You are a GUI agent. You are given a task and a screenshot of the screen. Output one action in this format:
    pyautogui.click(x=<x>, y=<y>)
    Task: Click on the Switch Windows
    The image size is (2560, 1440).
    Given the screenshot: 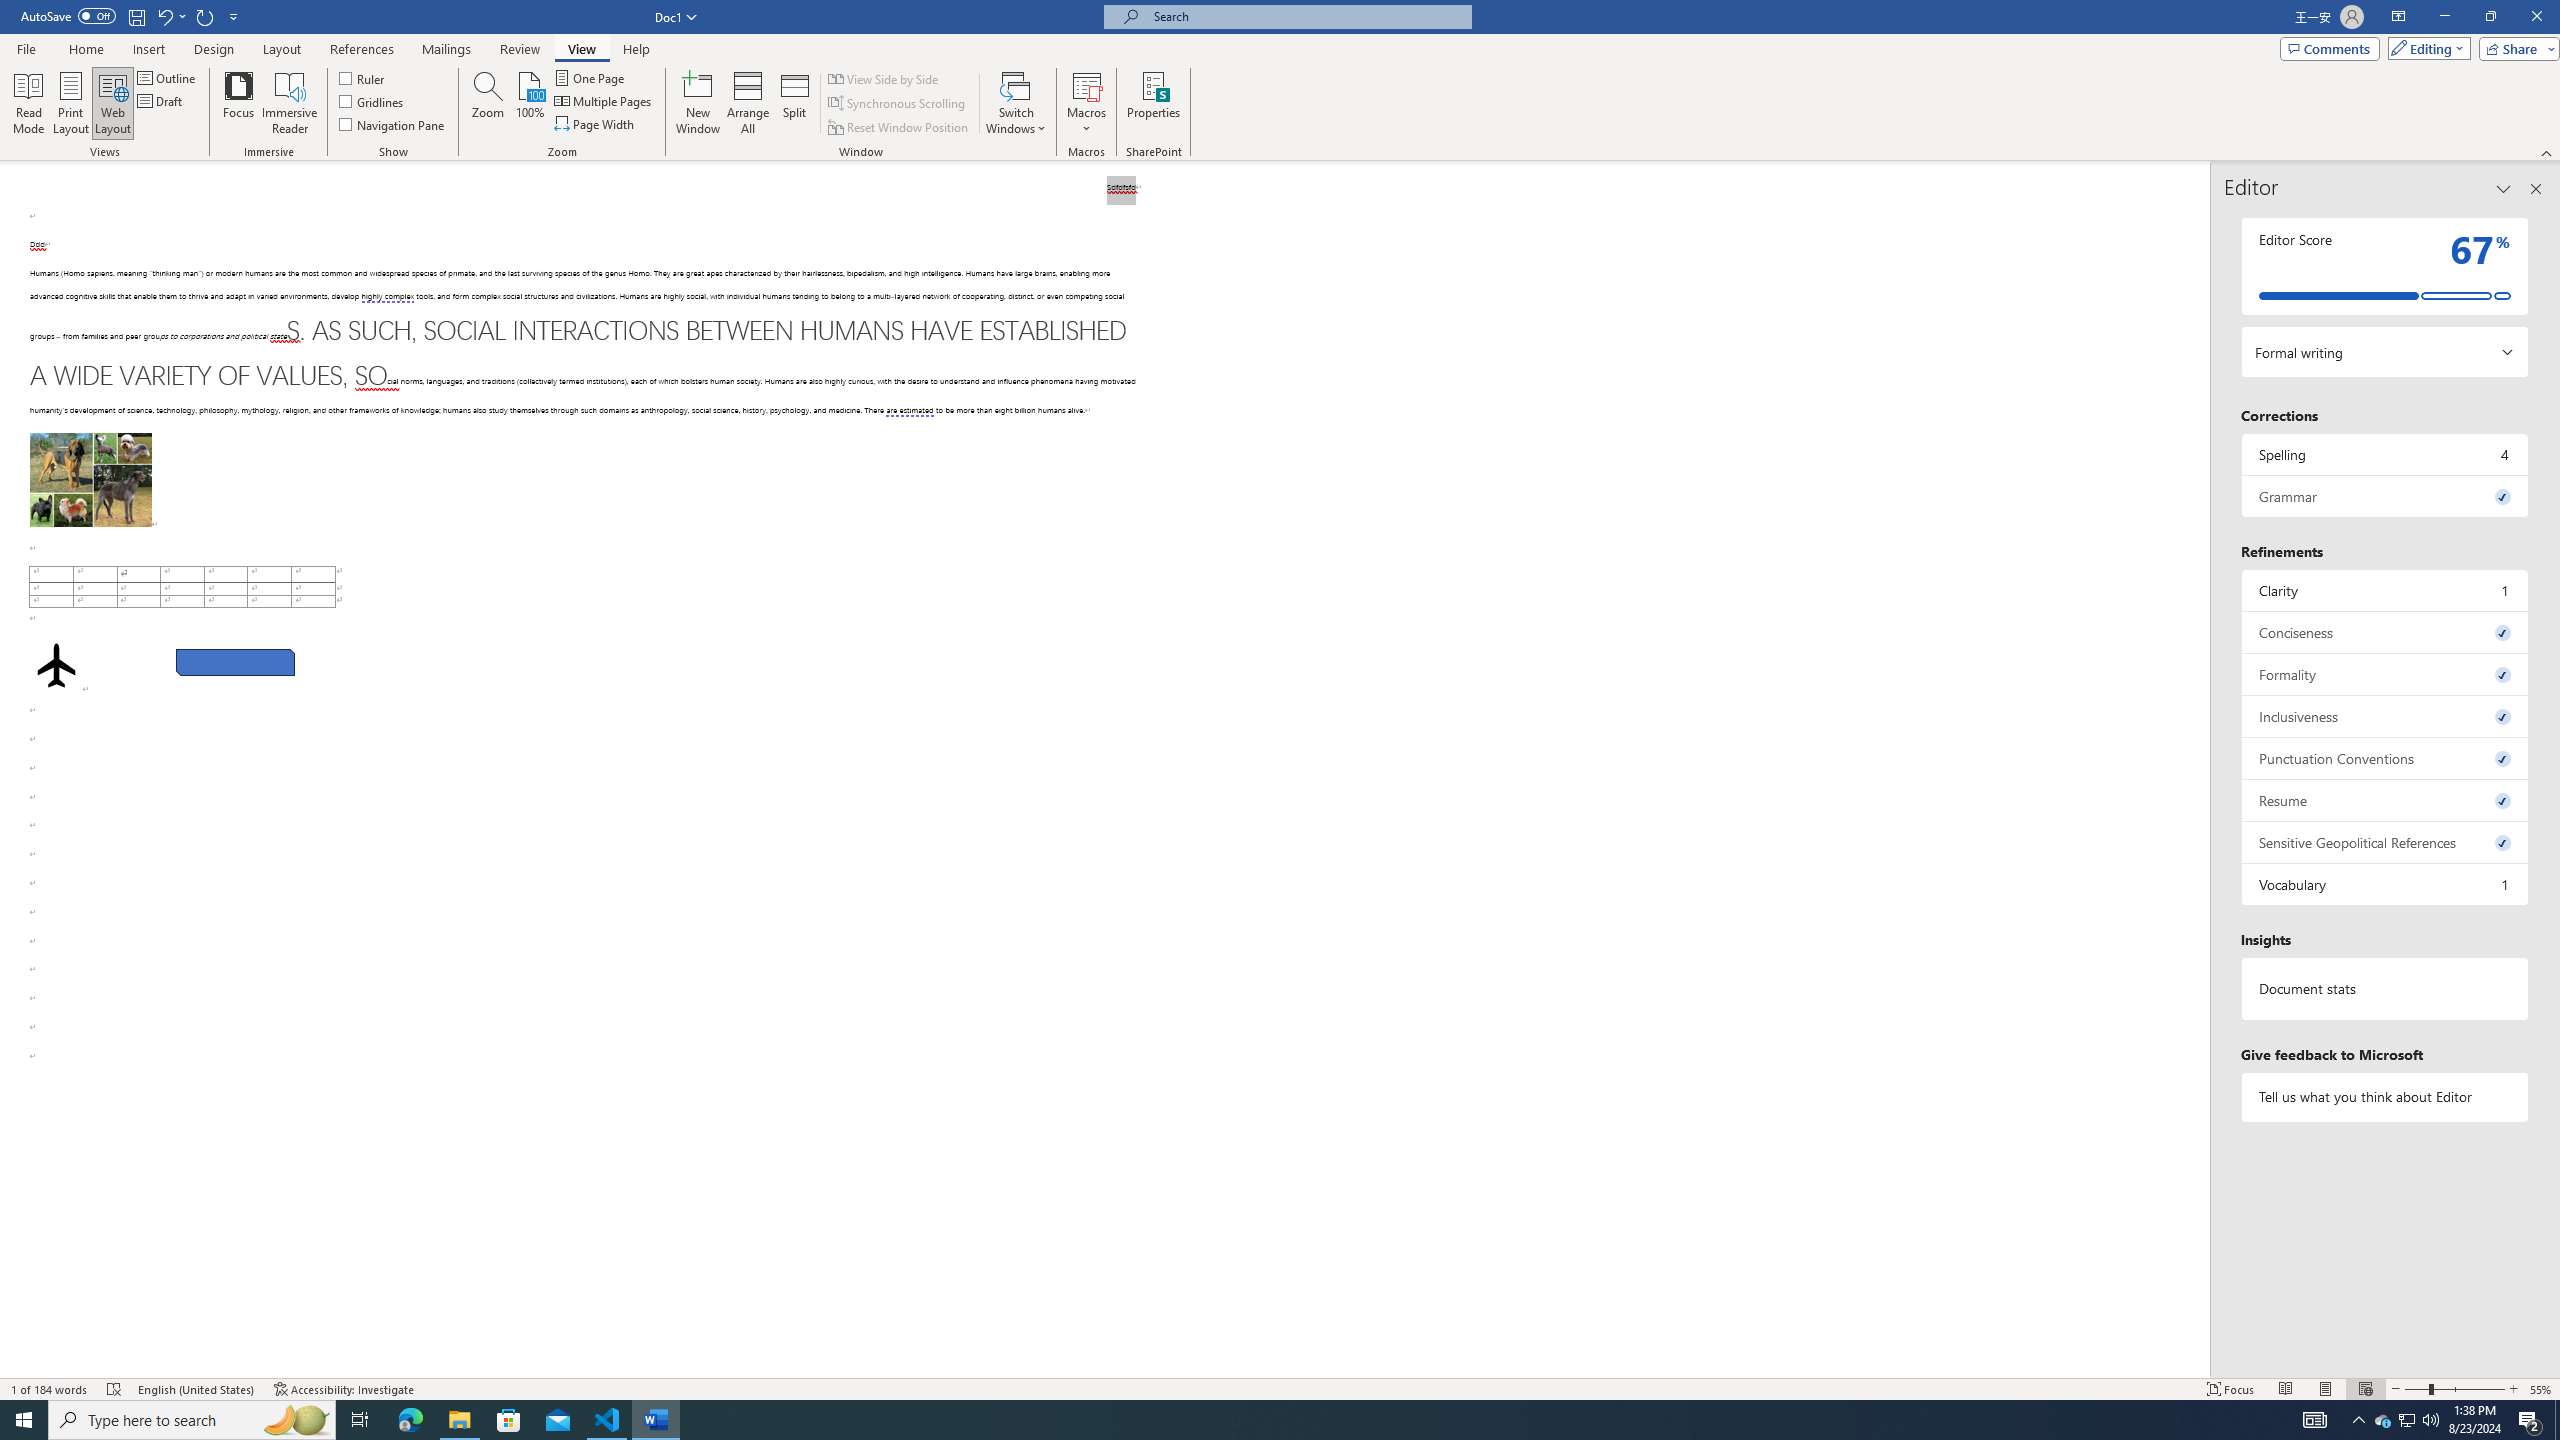 What is the action you would take?
    pyautogui.click(x=1016, y=103)
    